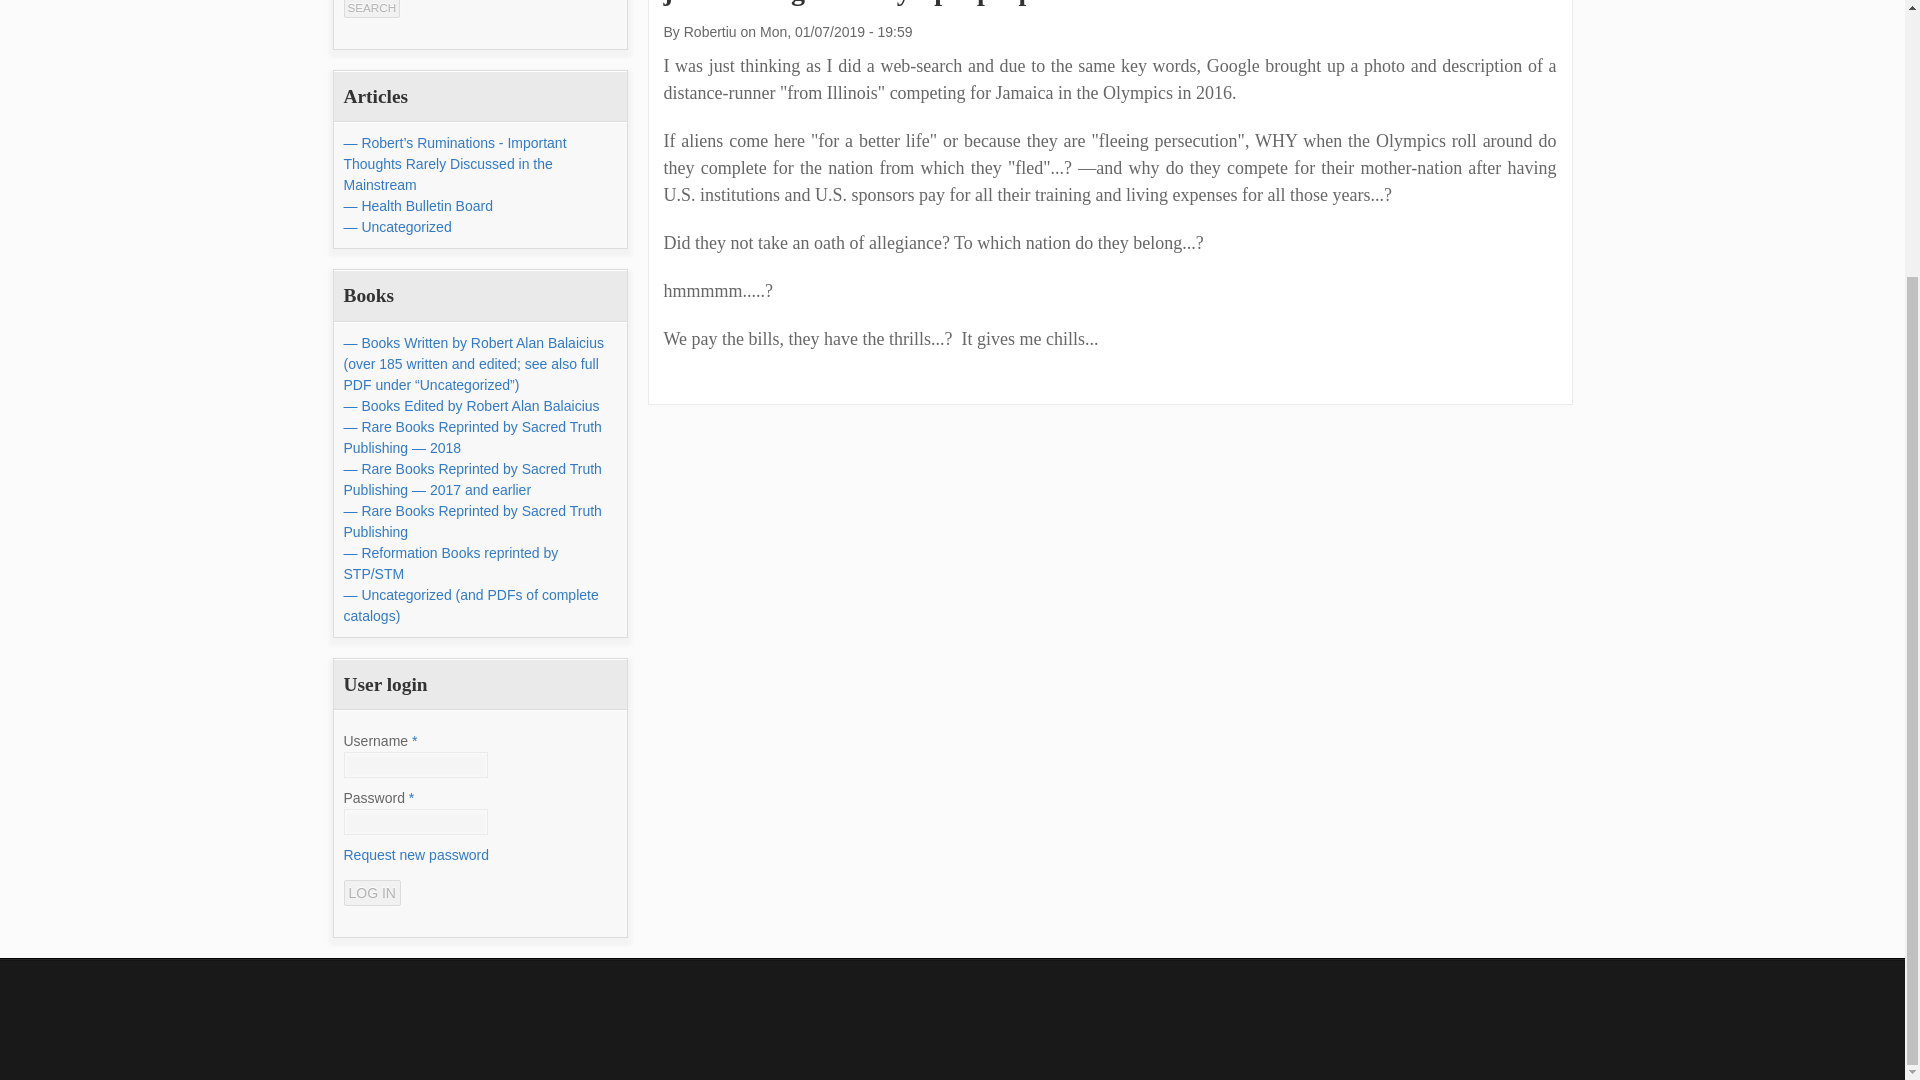 The image size is (1920, 1080). What do you see at coordinates (416, 854) in the screenshot?
I see `Request new password via e-mail.` at bounding box center [416, 854].